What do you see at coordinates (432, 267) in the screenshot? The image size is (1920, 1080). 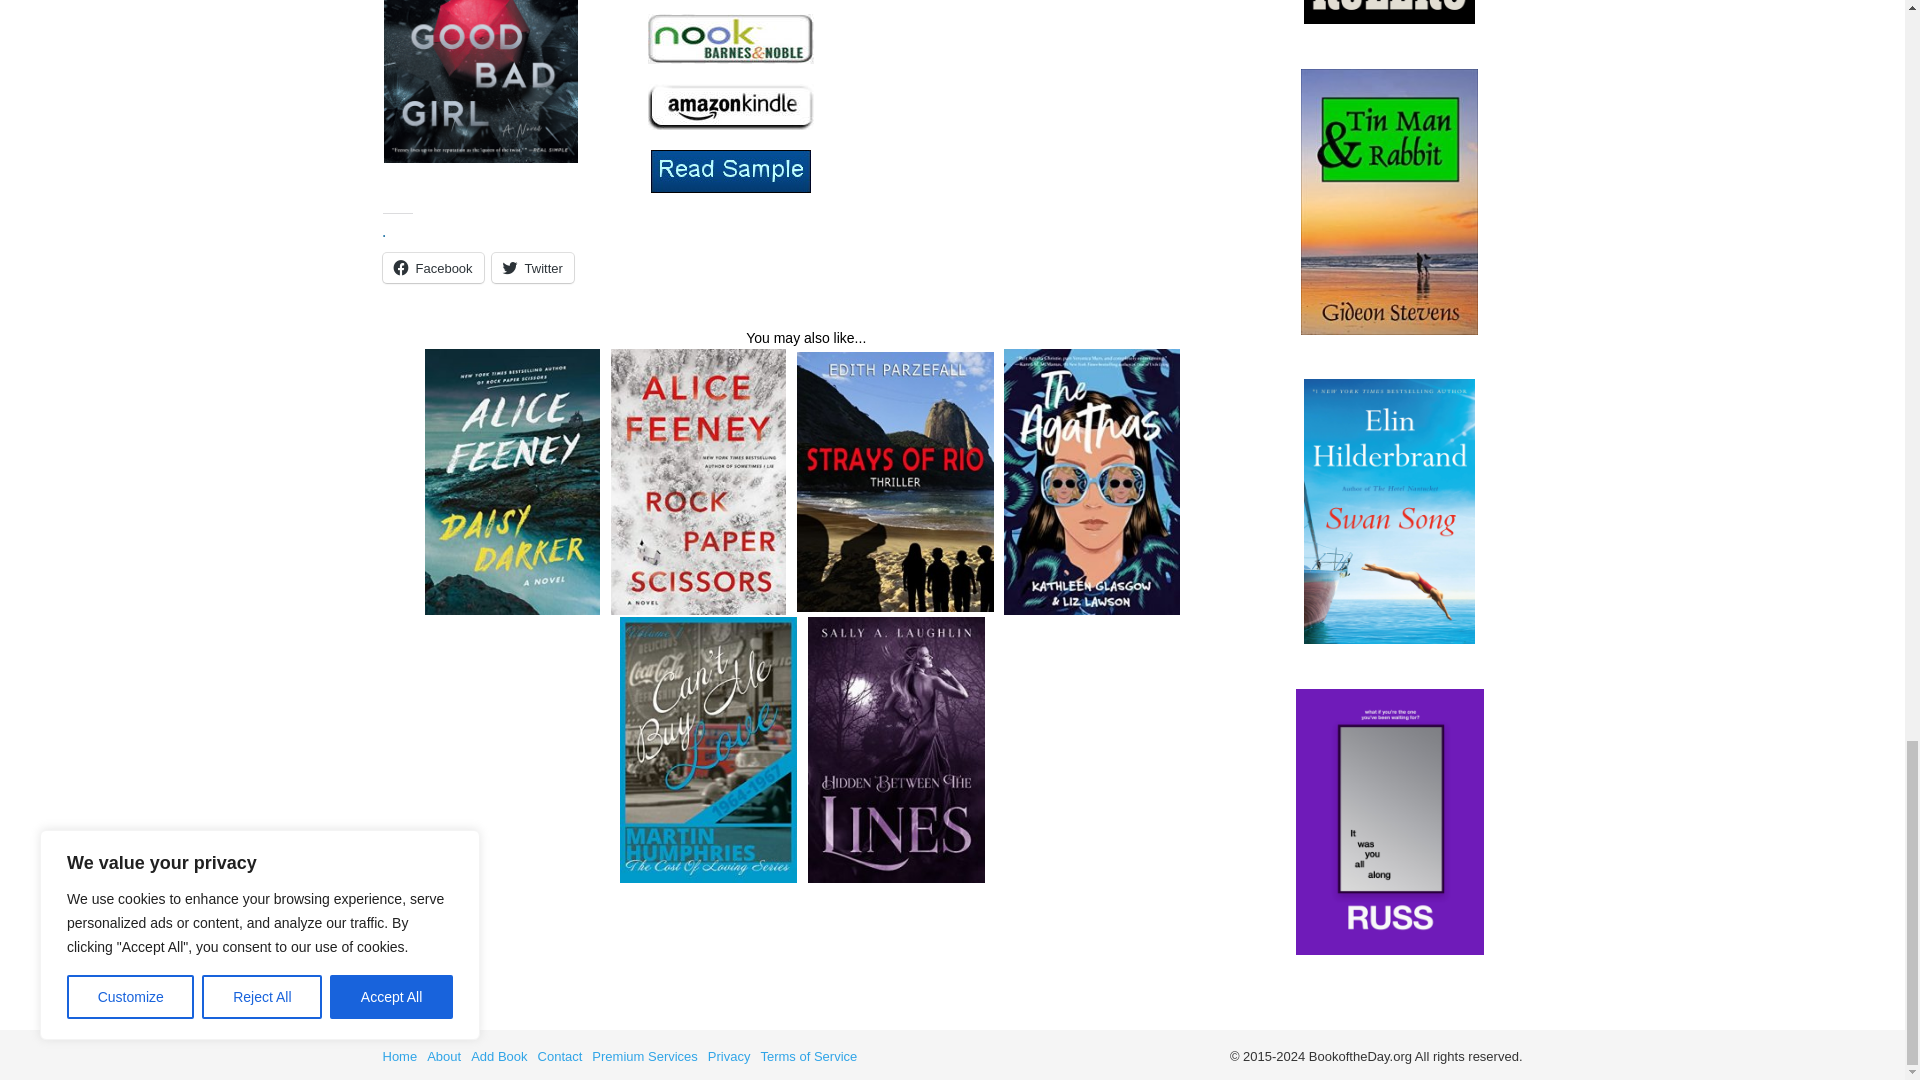 I see `Click to share on Facebook` at bounding box center [432, 267].